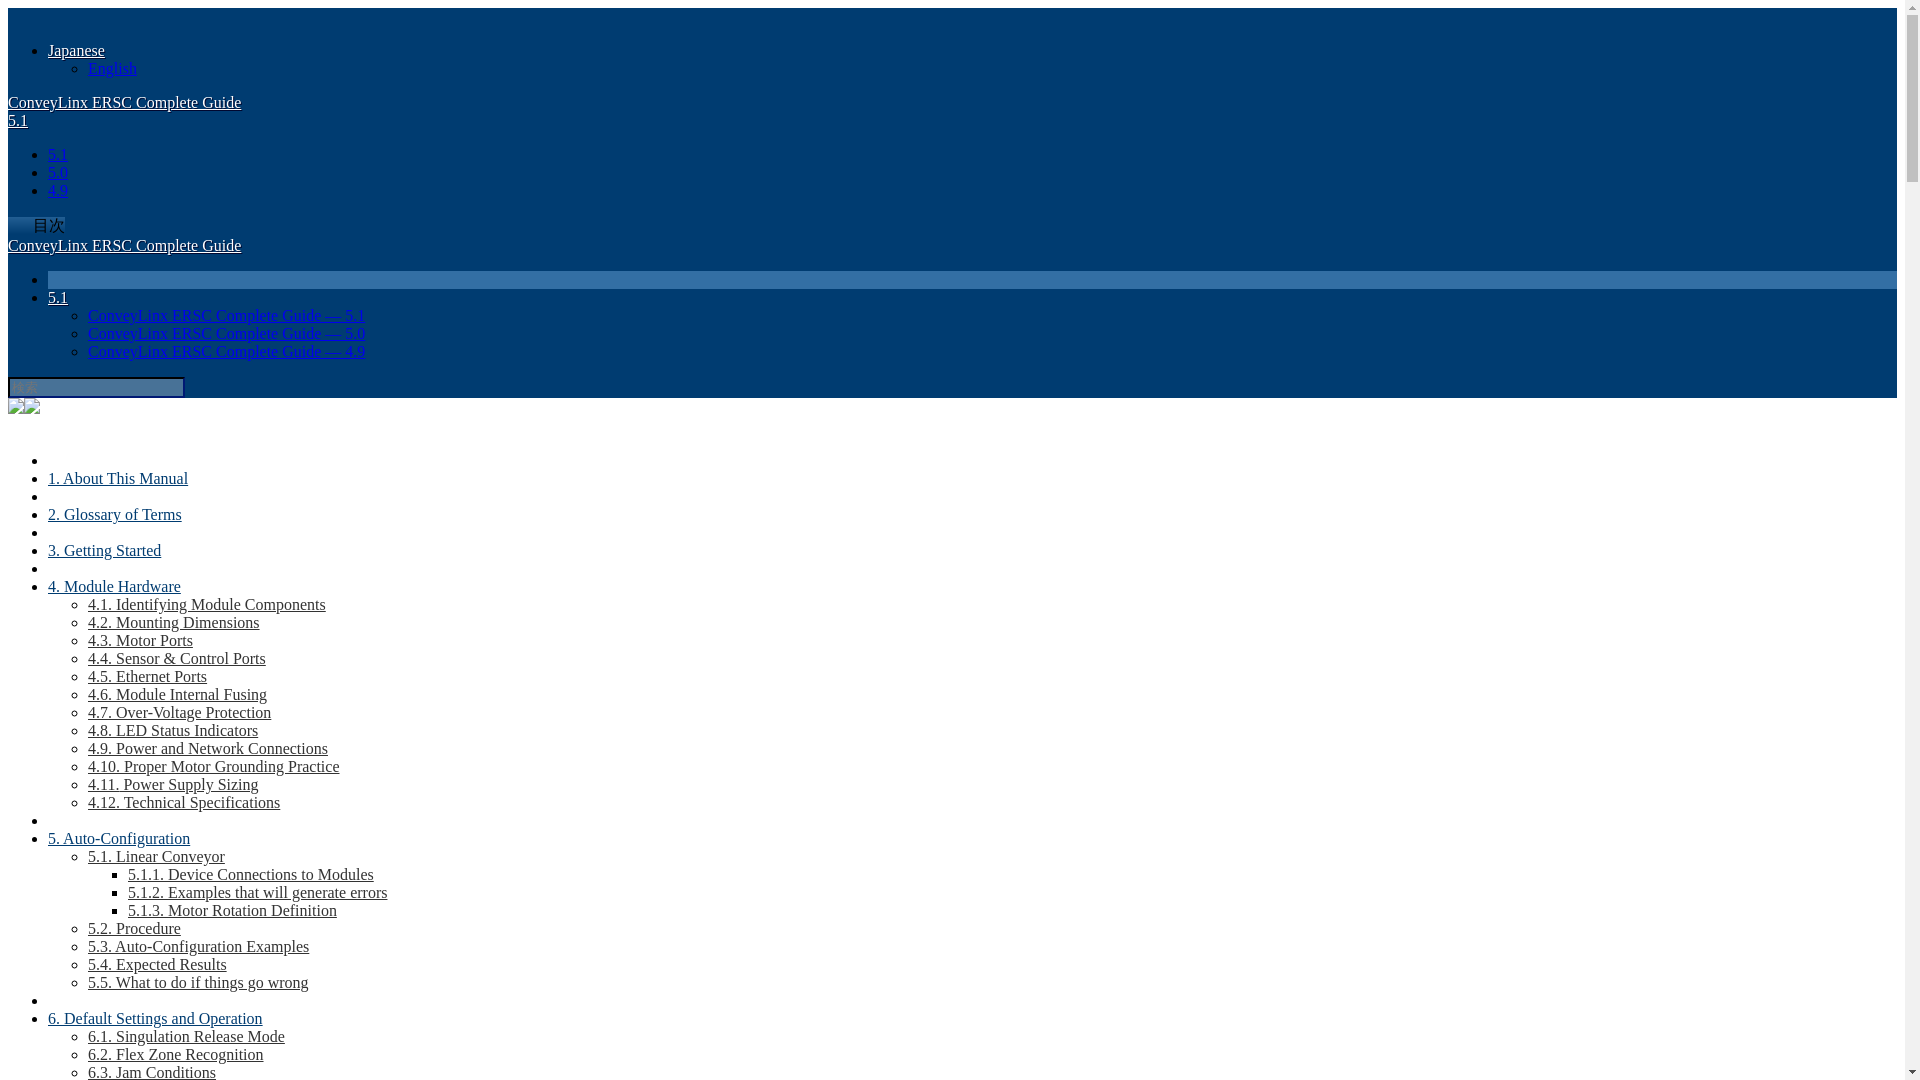 This screenshot has width=1920, height=1080. What do you see at coordinates (207, 604) in the screenshot?
I see `4.1. Identifying Module Components` at bounding box center [207, 604].